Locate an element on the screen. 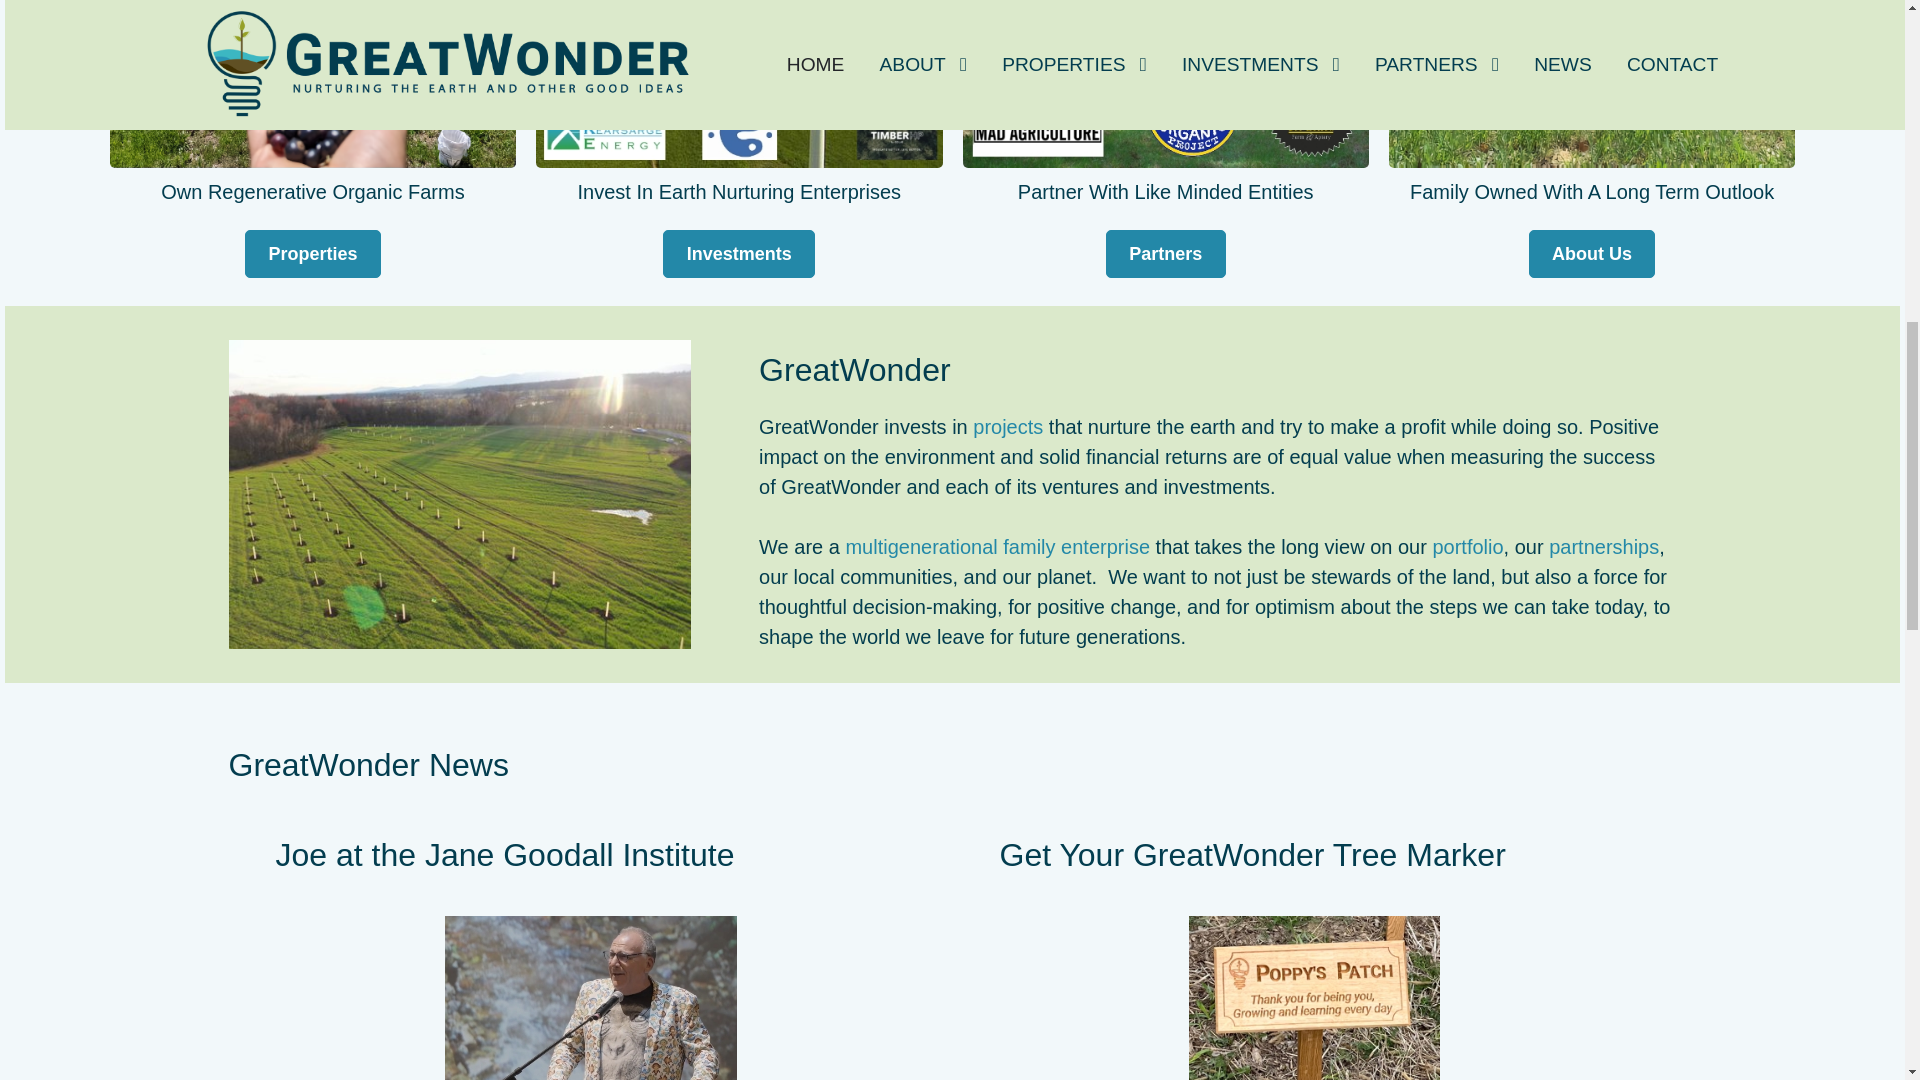 This screenshot has height=1080, width=1920. GreatWonder is located at coordinates (460, 492).